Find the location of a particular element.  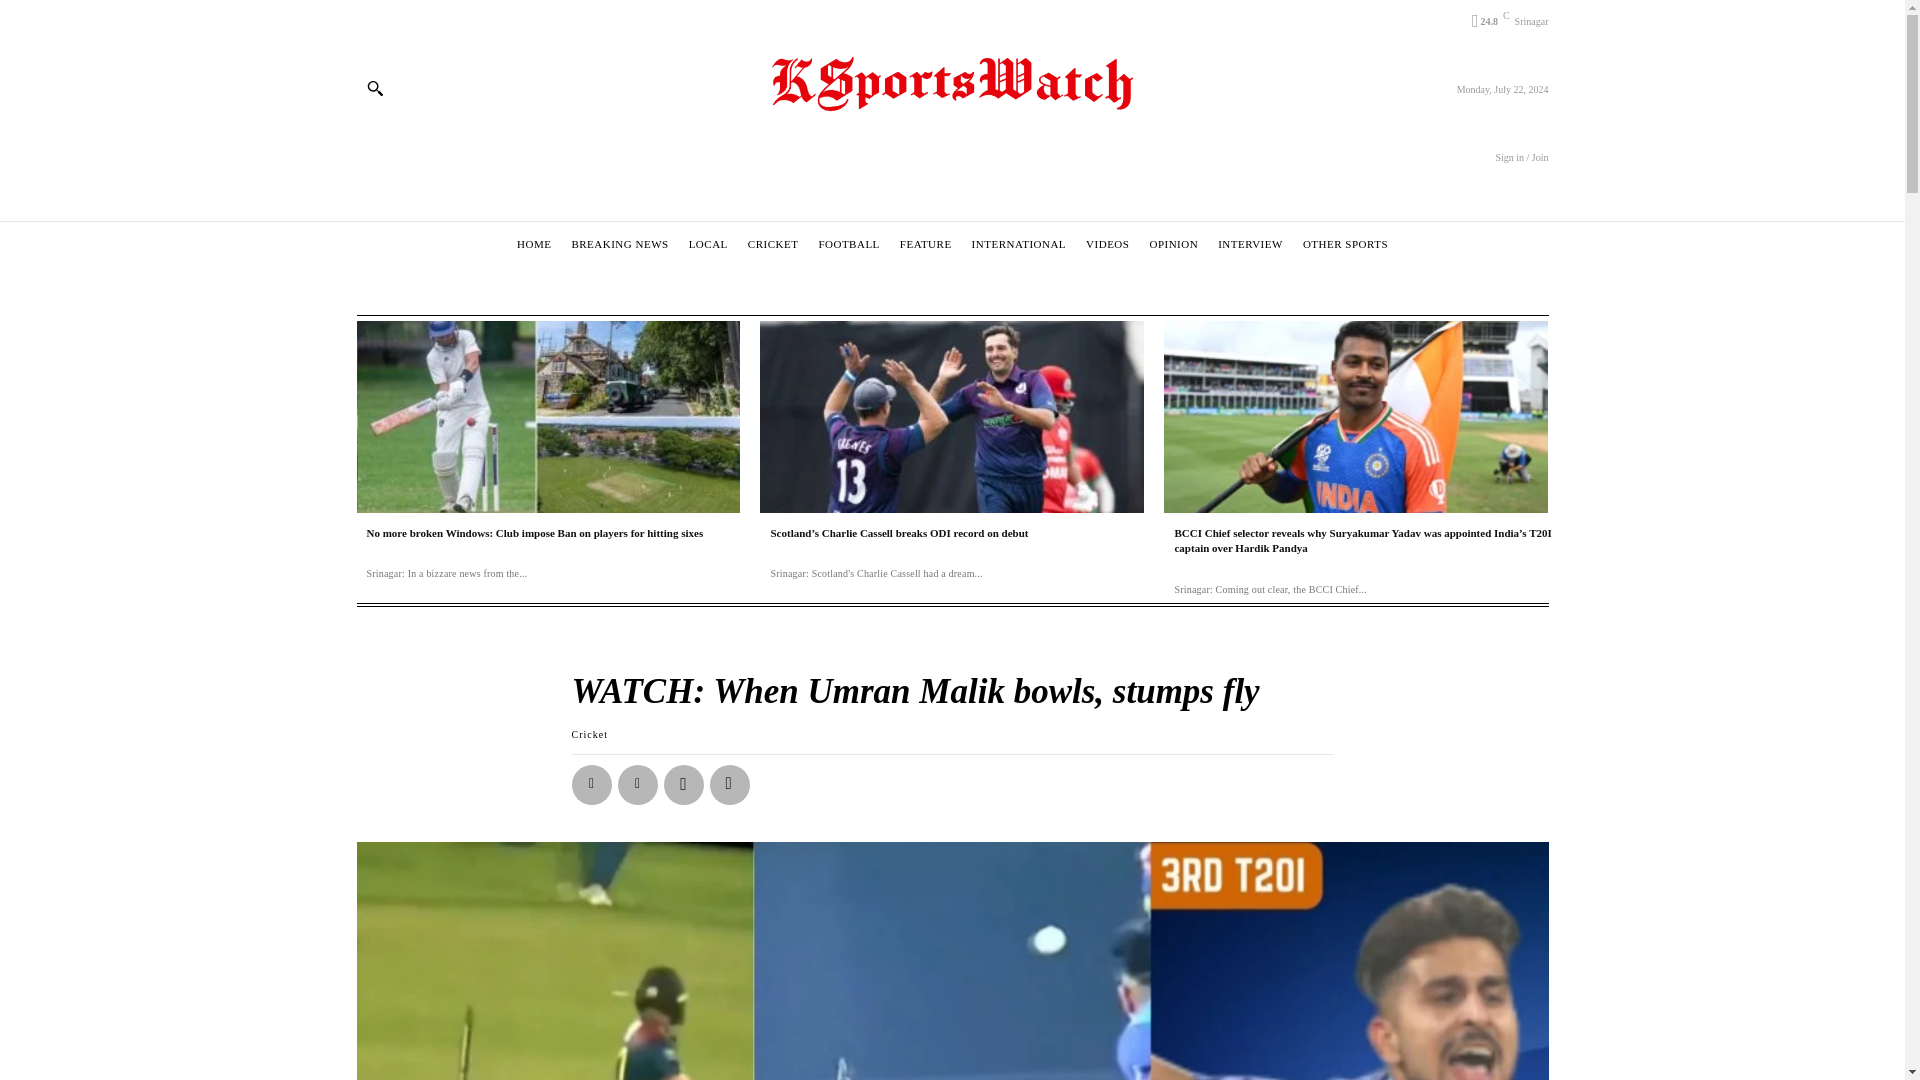

INTERVIEW is located at coordinates (1250, 244).